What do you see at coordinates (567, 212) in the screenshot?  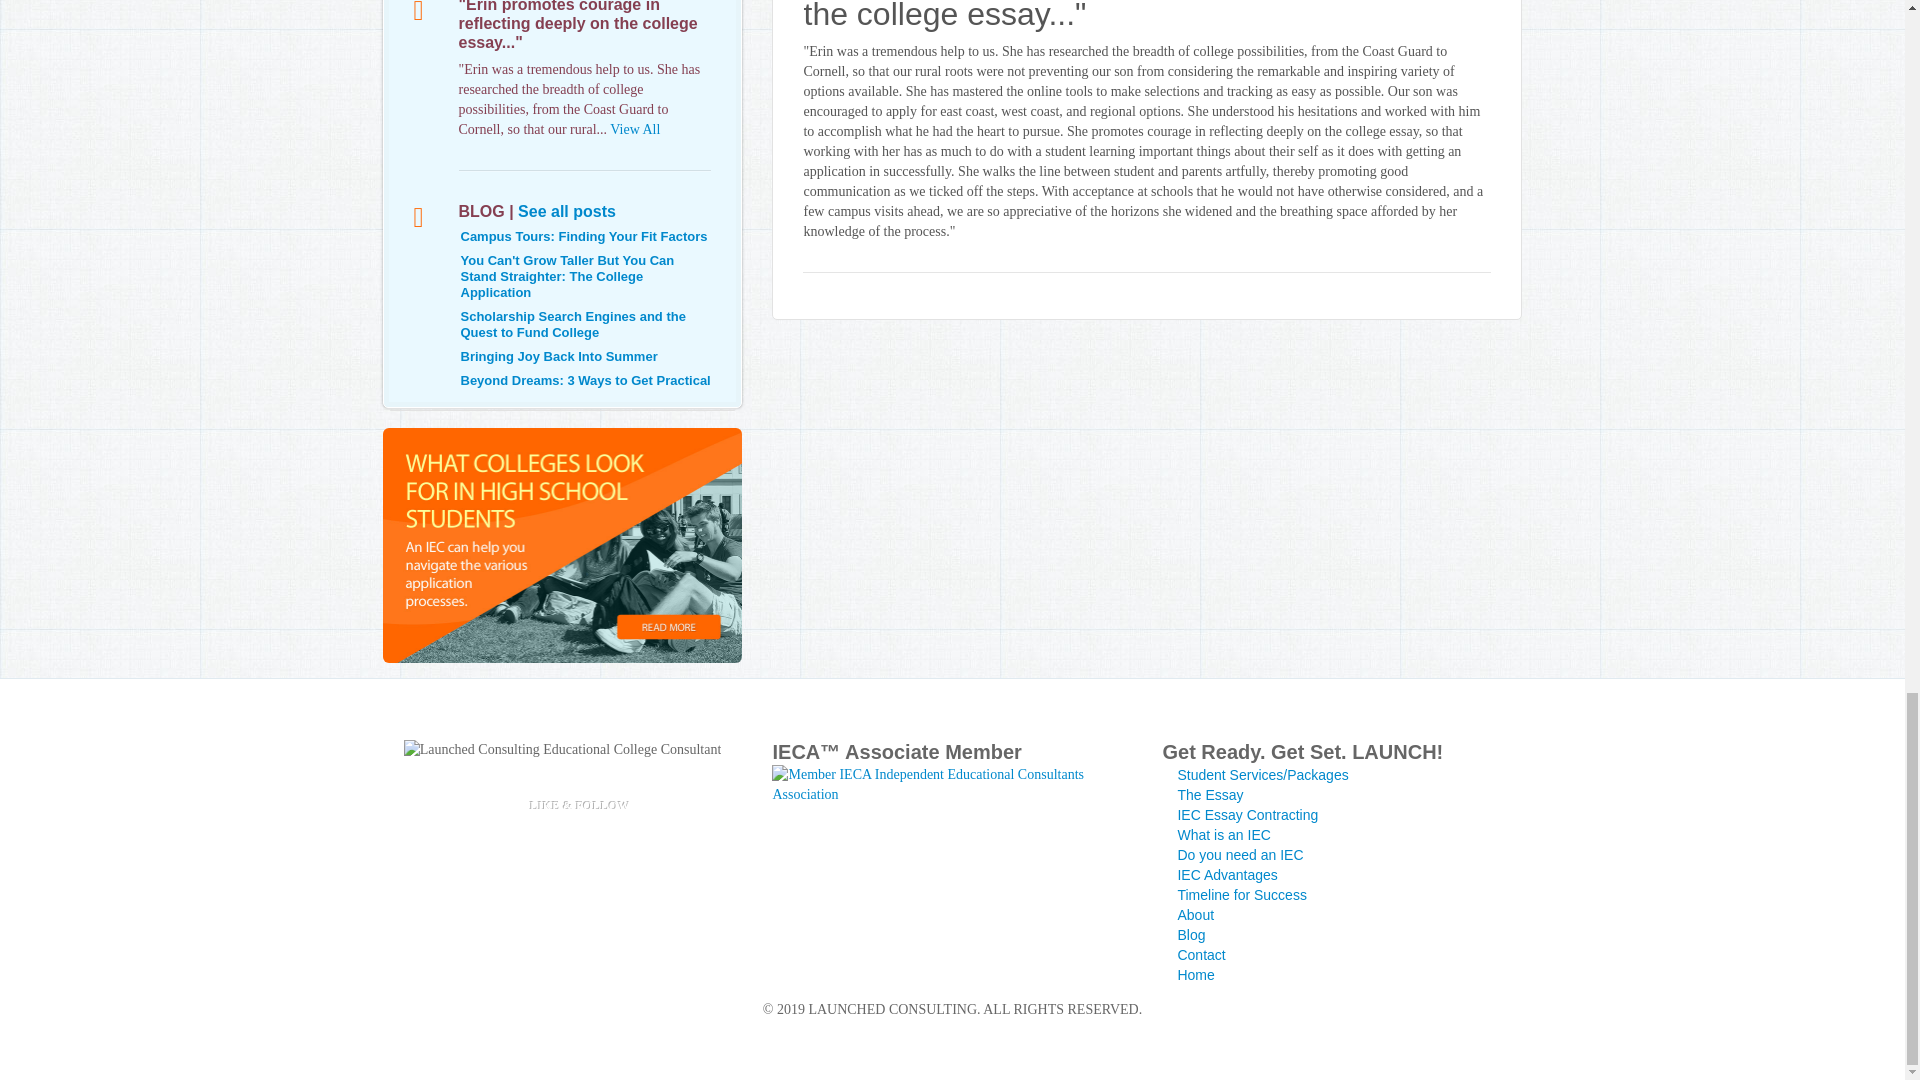 I see `See all posts` at bounding box center [567, 212].